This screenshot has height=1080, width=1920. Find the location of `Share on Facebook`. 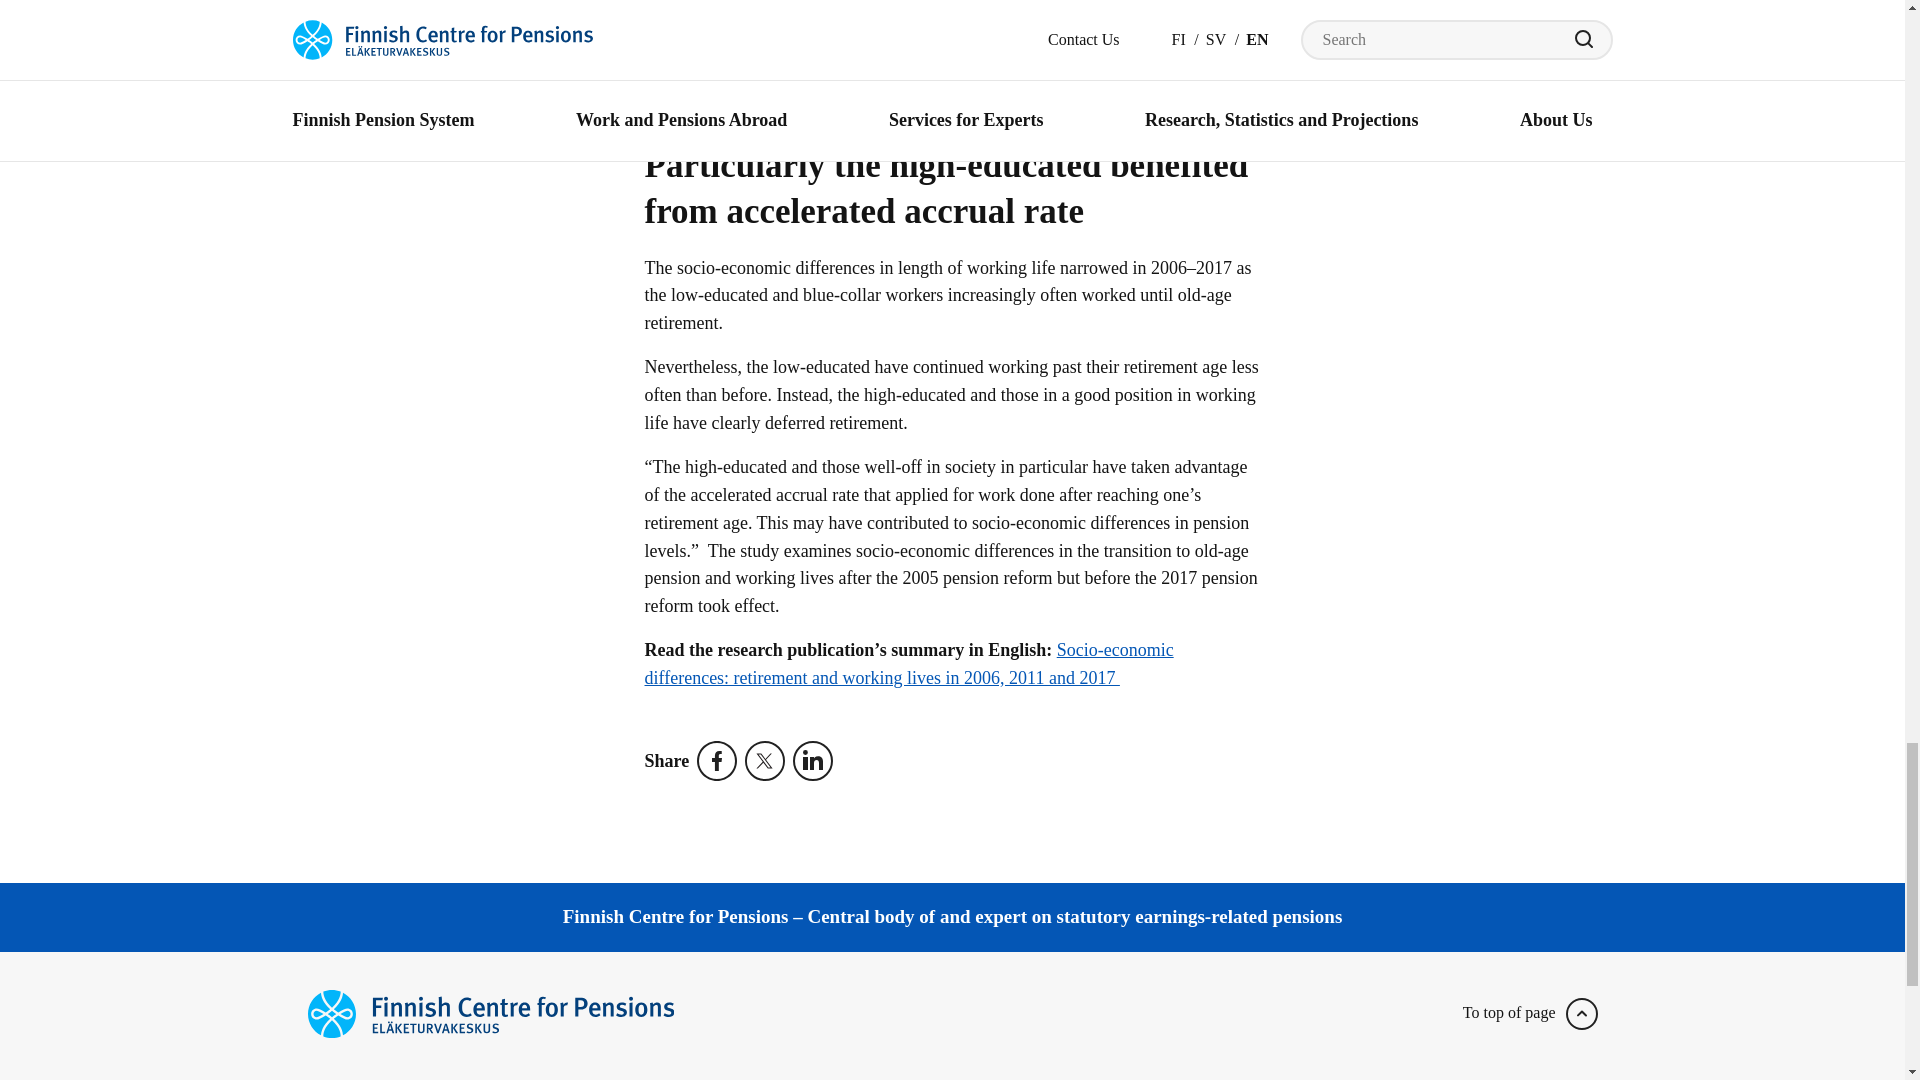

Share on Facebook is located at coordinates (720, 760).